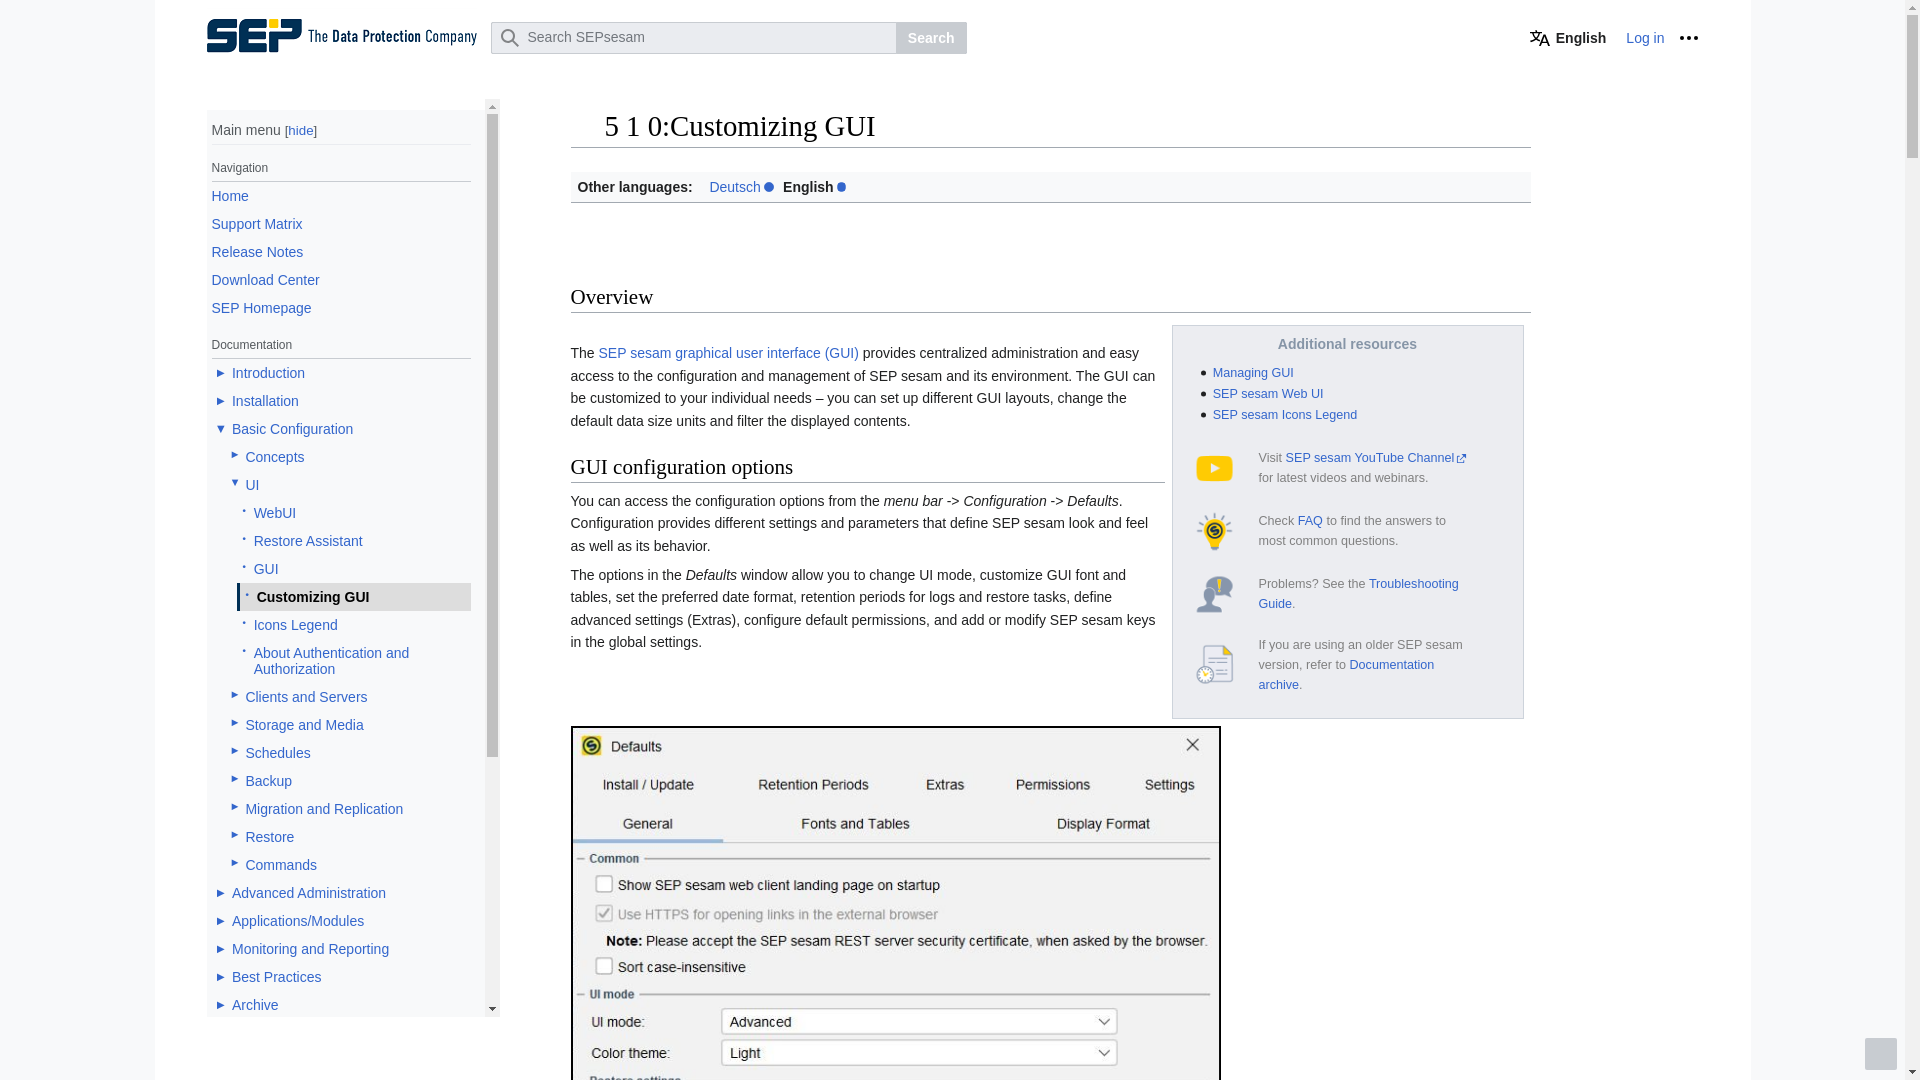  I want to click on Release Notes, so click(257, 251).